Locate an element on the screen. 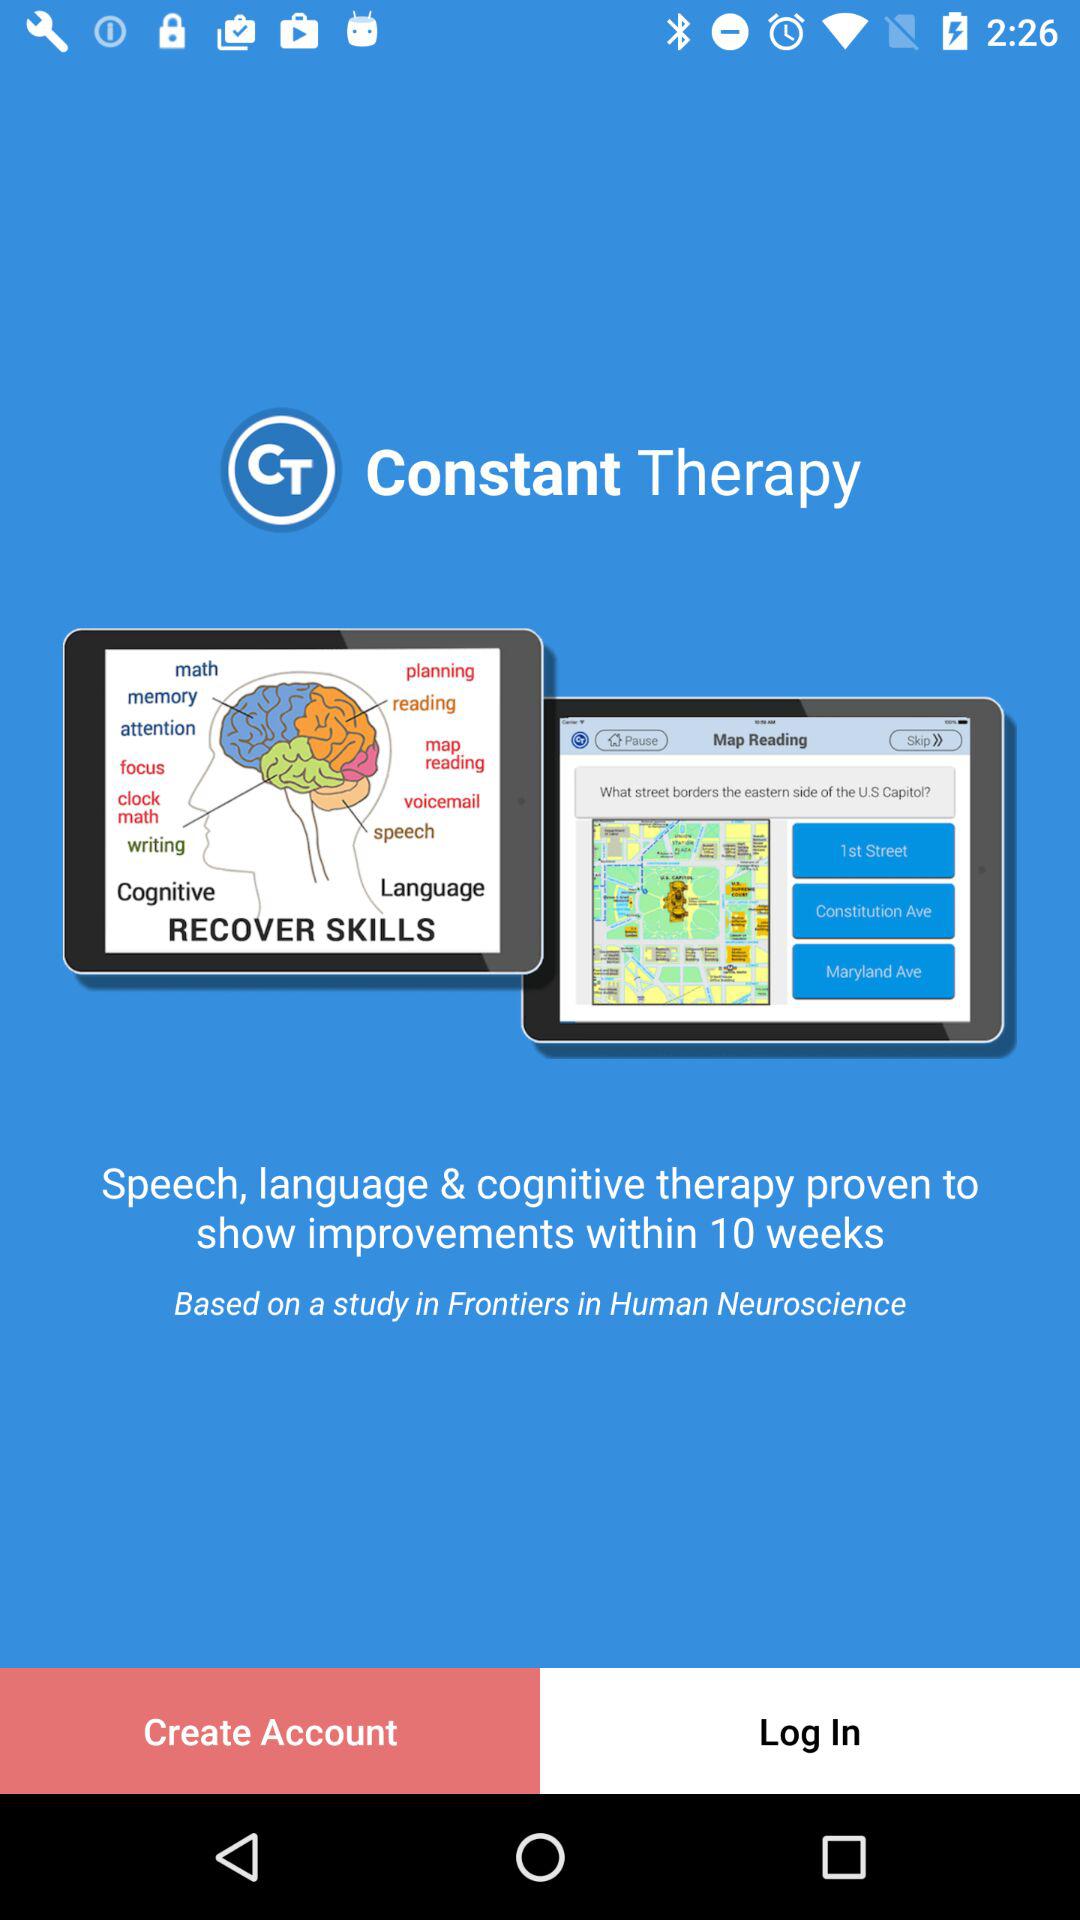  launch icon below the based on a icon is located at coordinates (270, 1730).